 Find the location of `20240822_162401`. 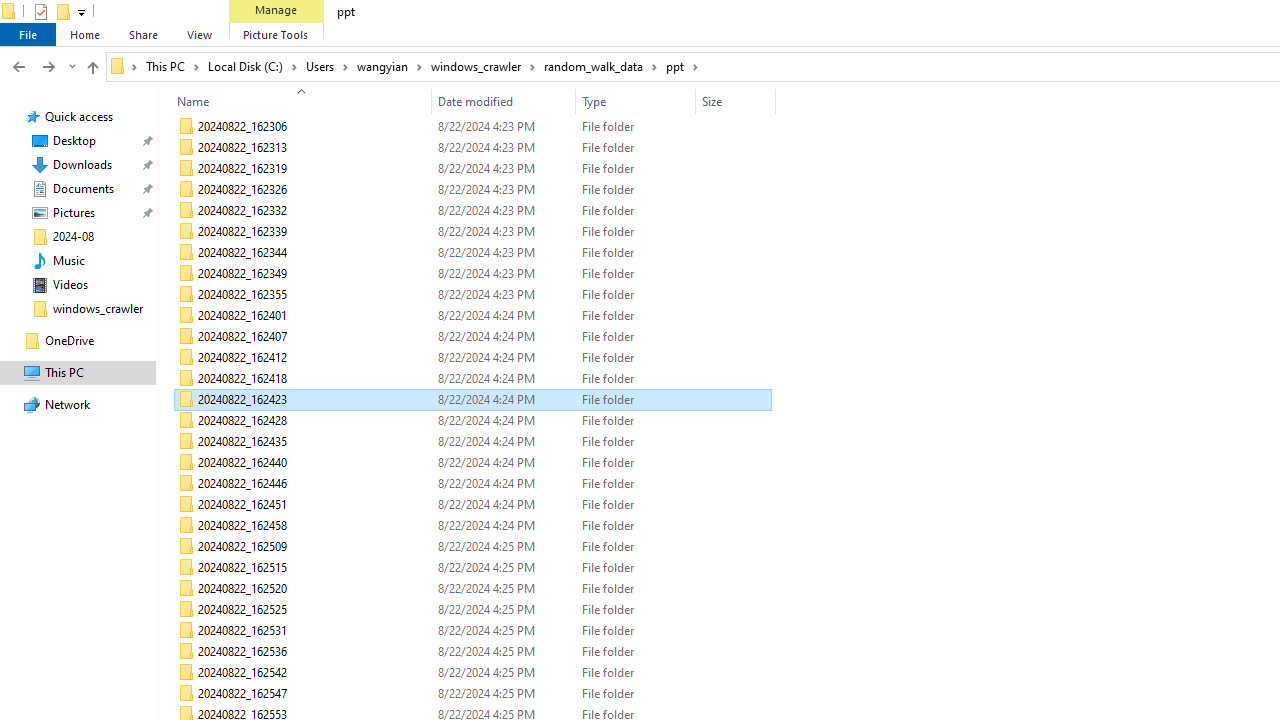

20240822_162401 is located at coordinates (472, 316).